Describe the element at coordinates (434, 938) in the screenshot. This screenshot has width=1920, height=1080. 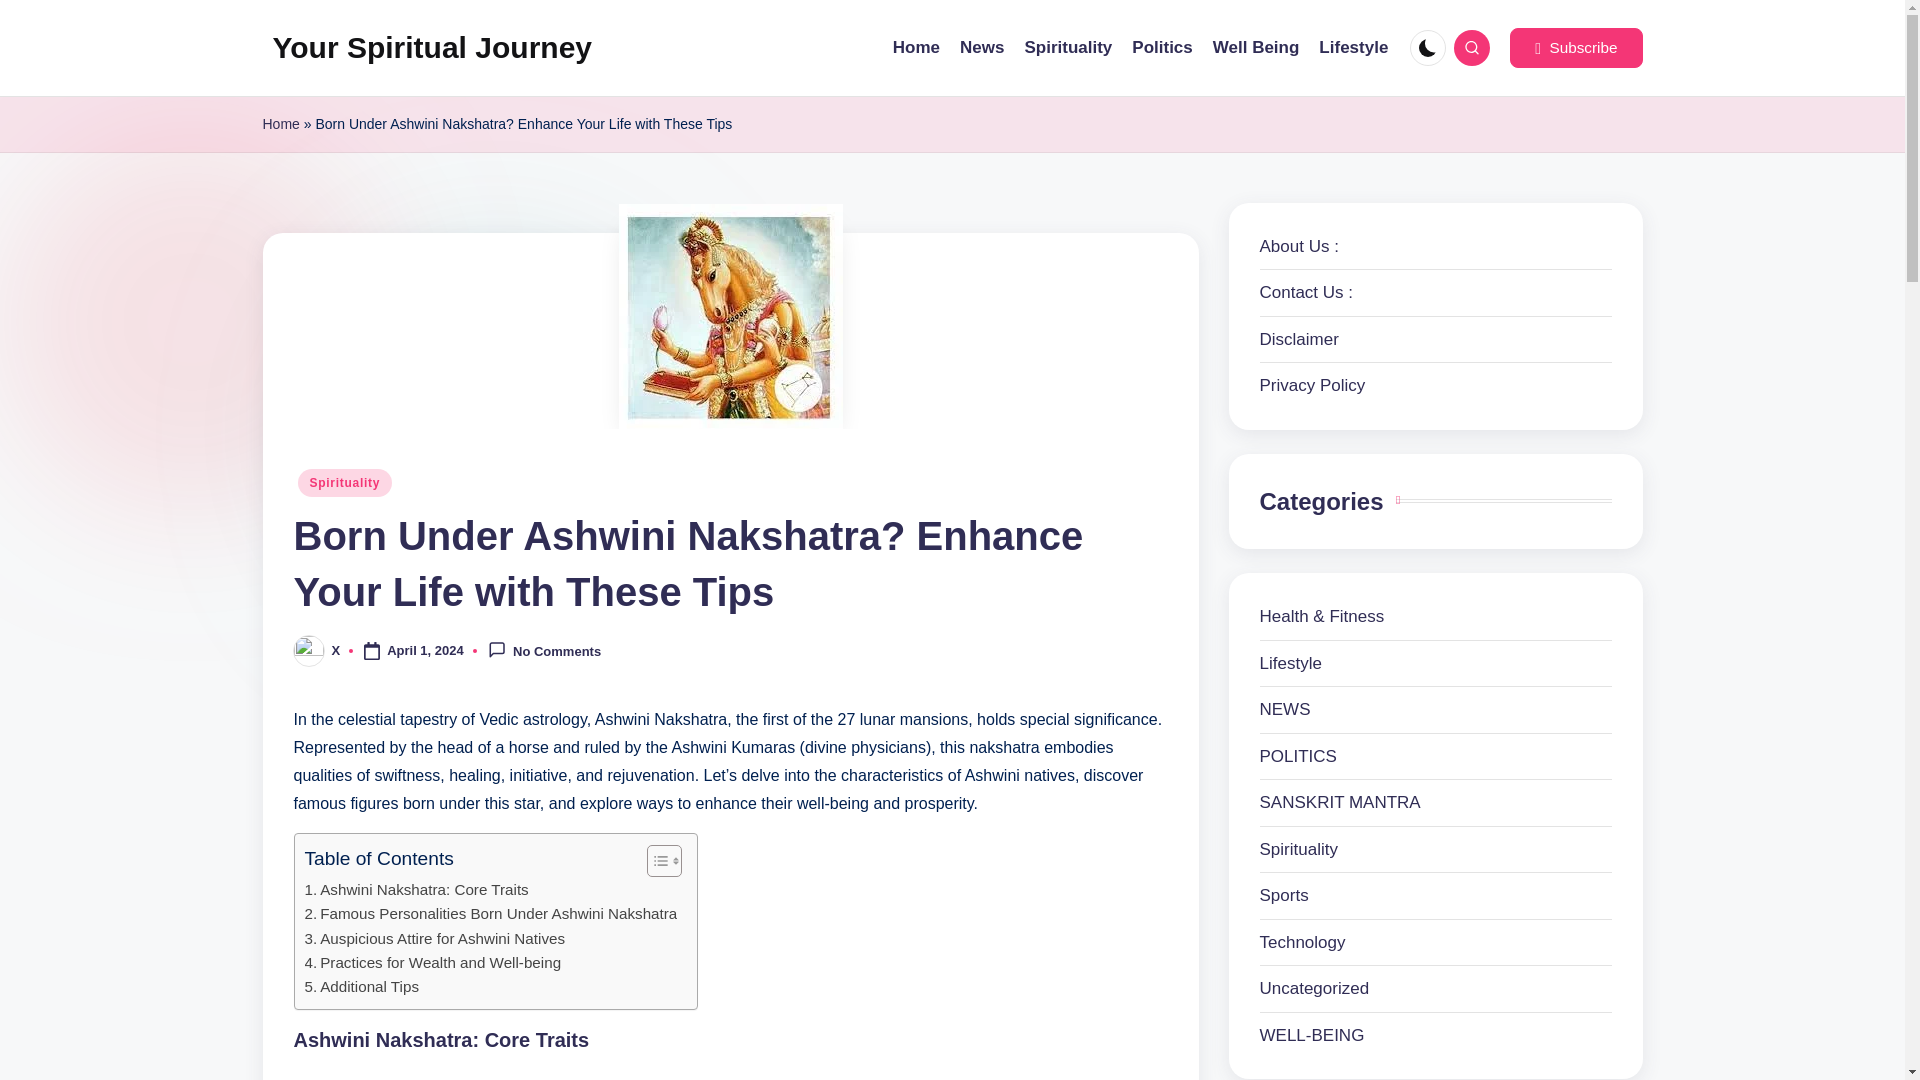
I see `Auspicious Attire for Ashwini Natives` at that location.